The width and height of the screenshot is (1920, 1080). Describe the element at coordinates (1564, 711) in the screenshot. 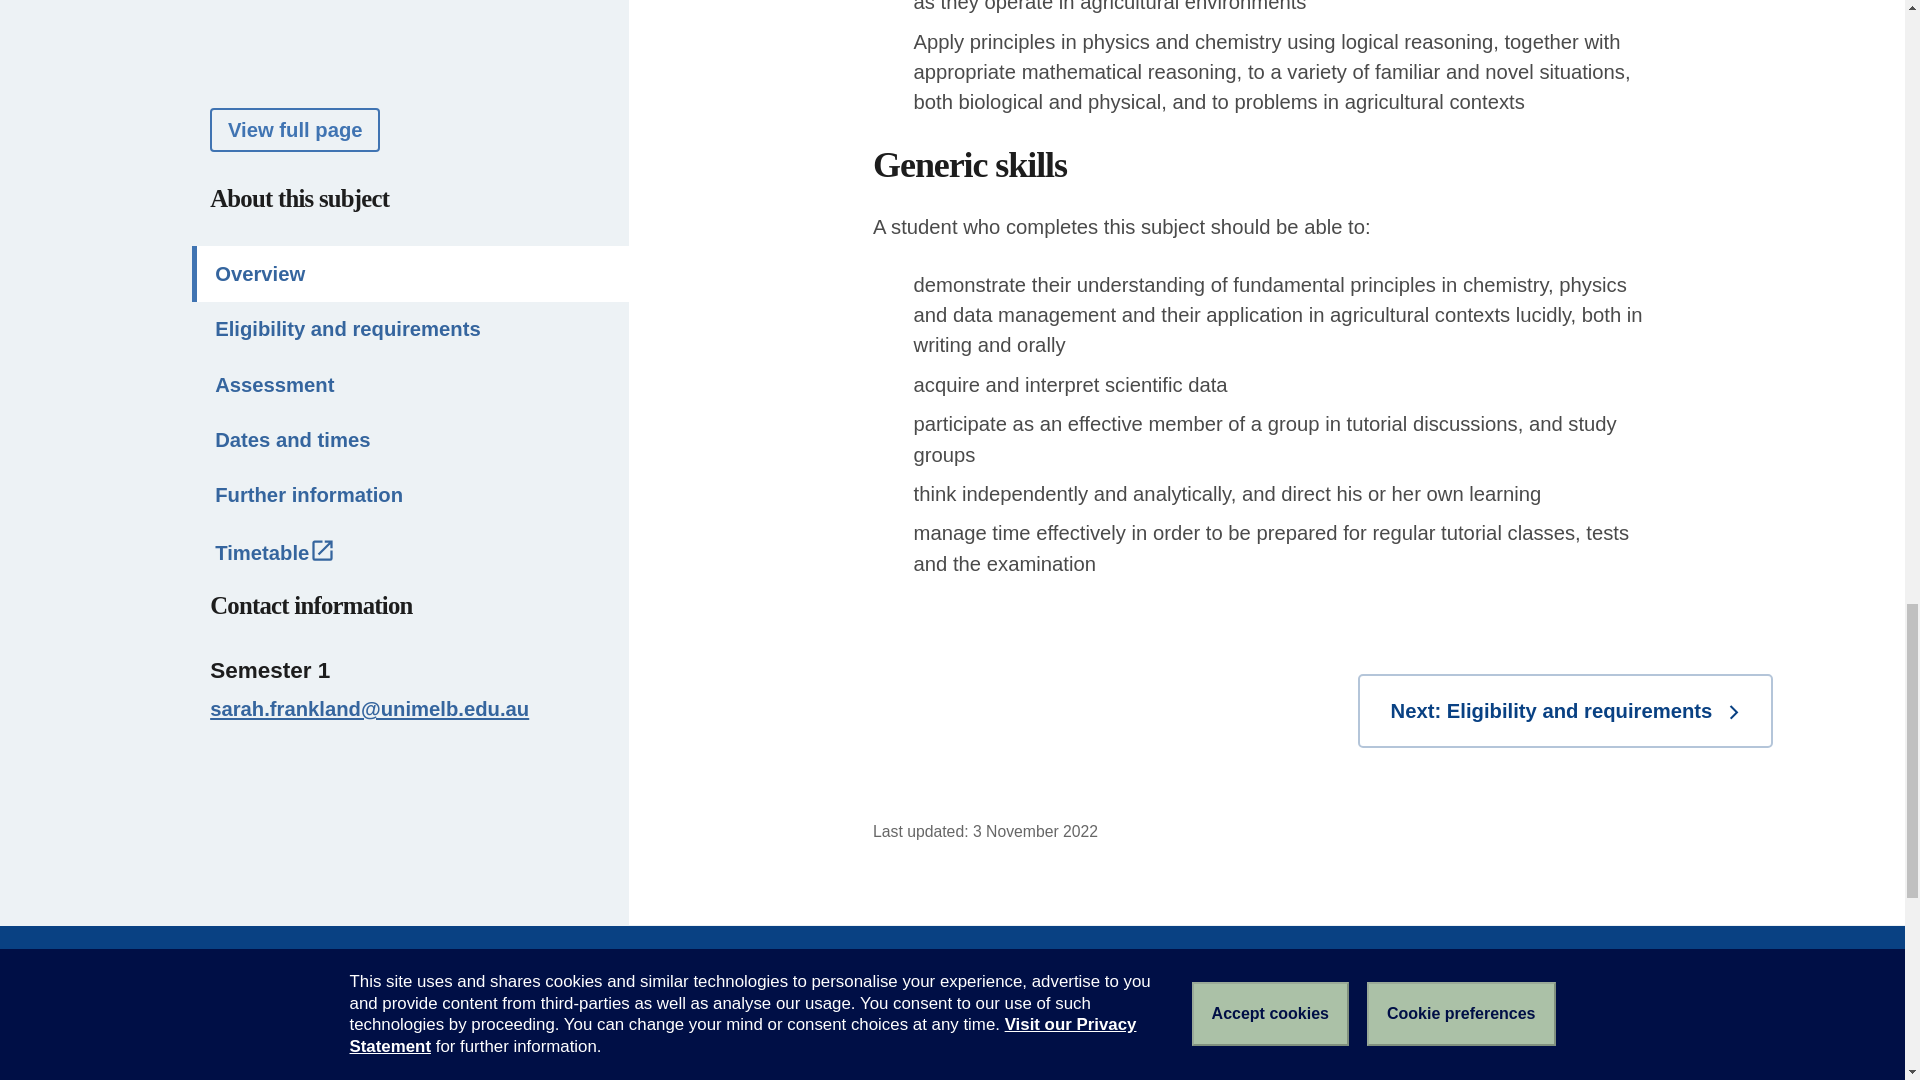

I see `Next: Eligibility and requirements` at that location.